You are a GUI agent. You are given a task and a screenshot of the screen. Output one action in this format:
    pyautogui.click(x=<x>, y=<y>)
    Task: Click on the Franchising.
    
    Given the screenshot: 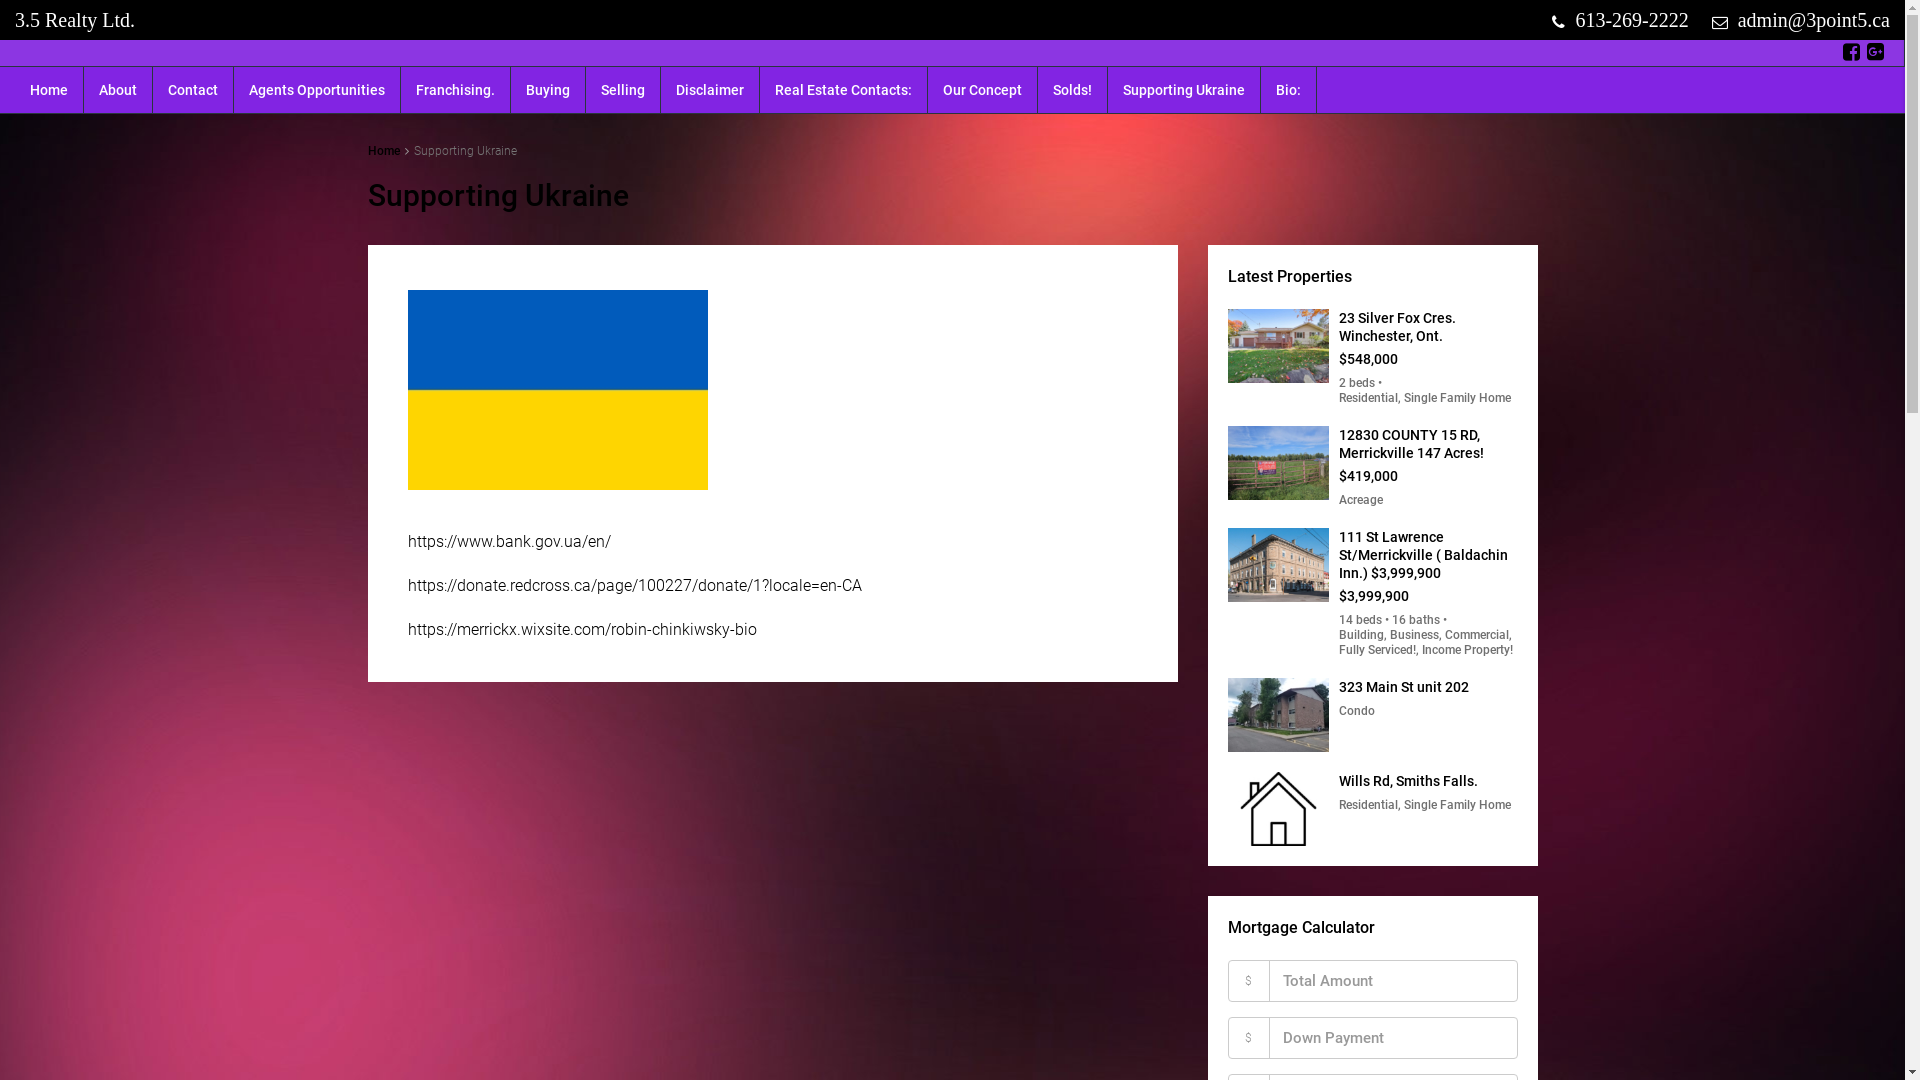 What is the action you would take?
    pyautogui.click(x=456, y=90)
    